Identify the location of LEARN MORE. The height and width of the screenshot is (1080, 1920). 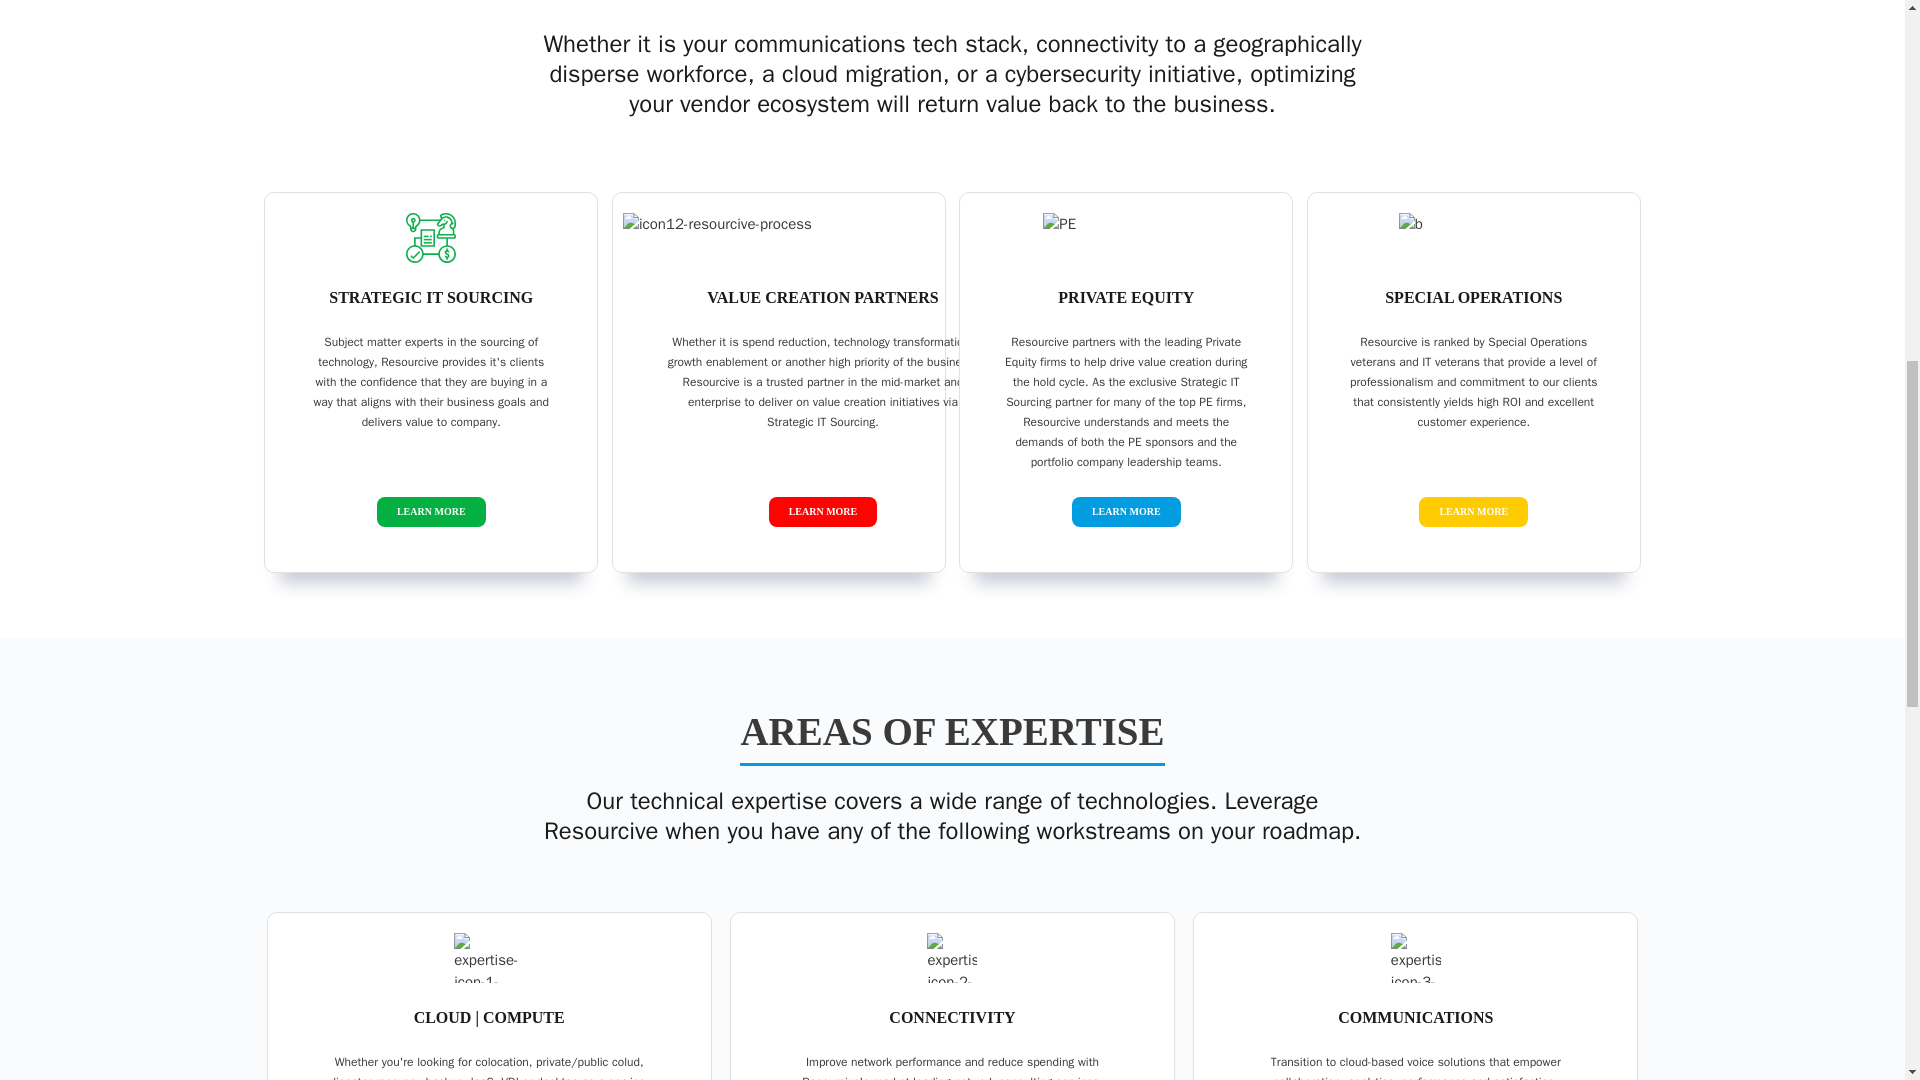
(1126, 512).